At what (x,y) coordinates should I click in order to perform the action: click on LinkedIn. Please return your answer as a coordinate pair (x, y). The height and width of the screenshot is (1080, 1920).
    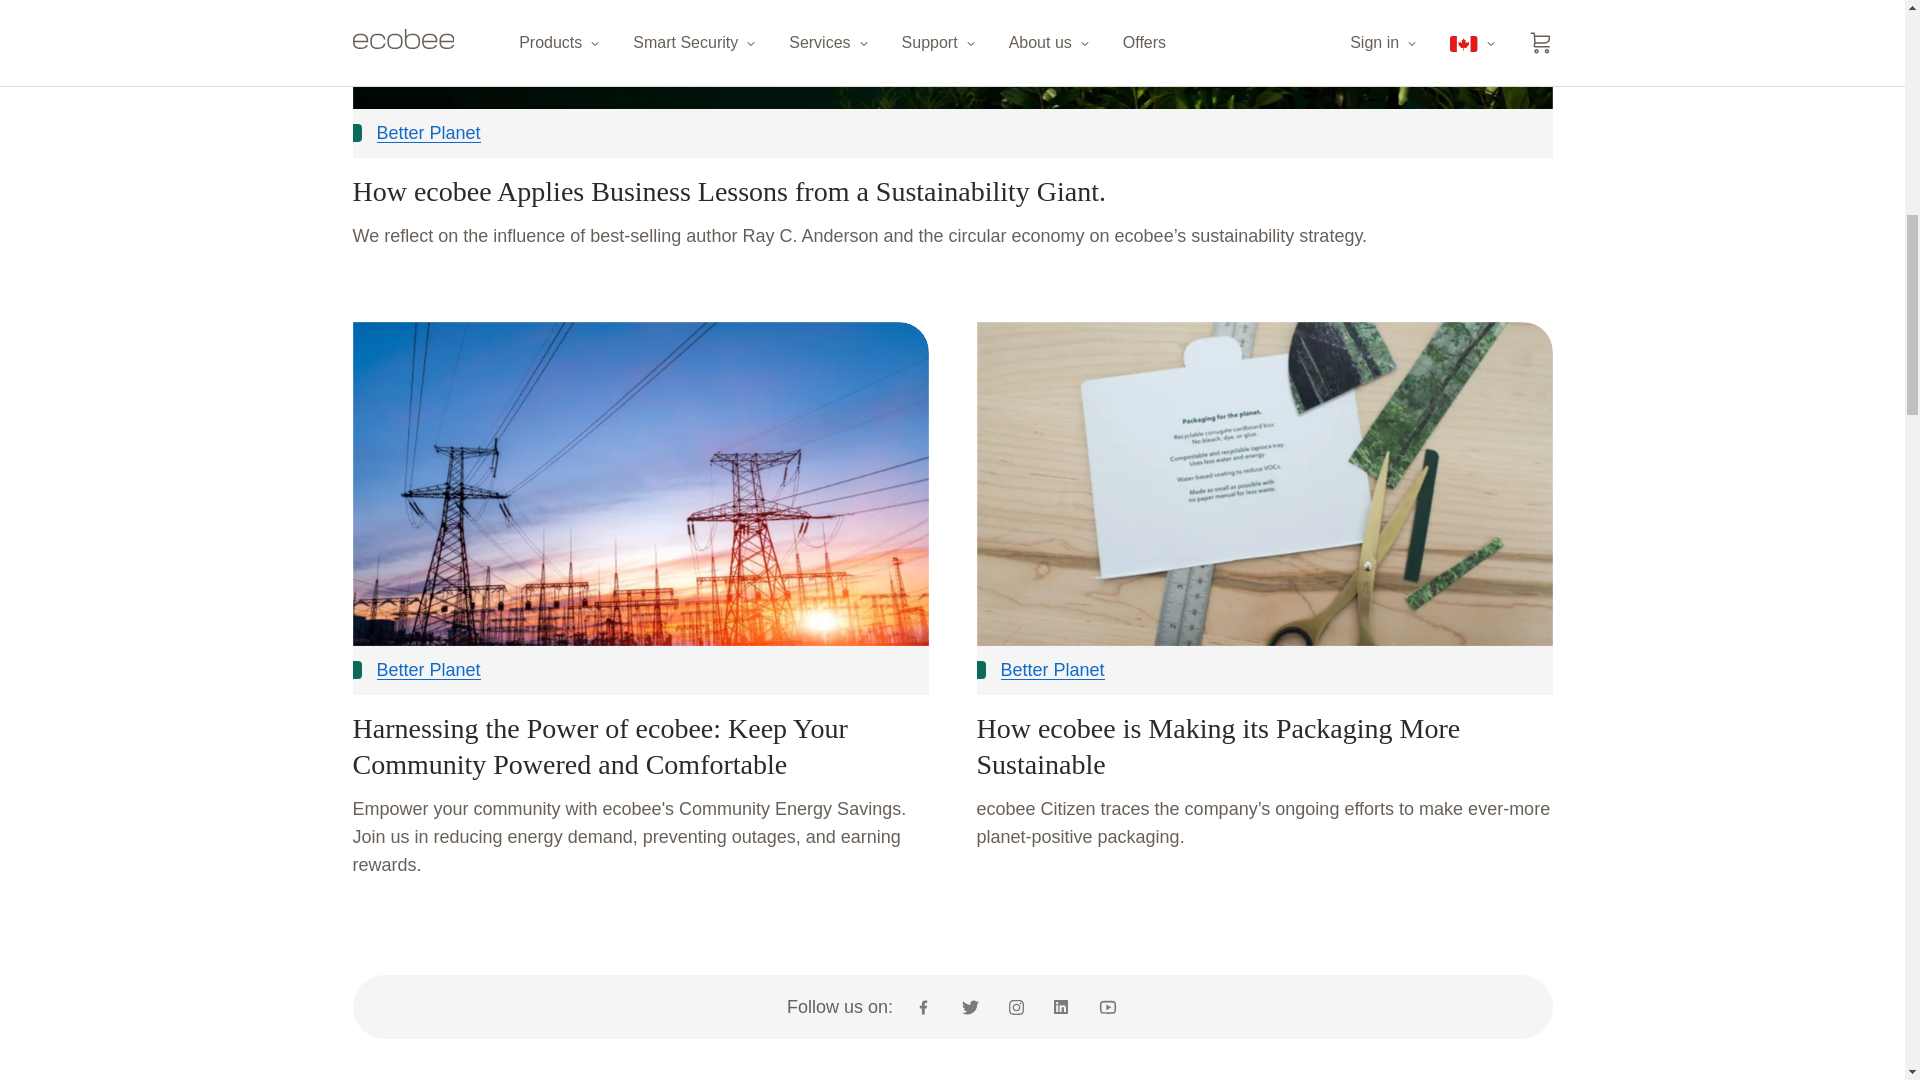
    Looking at the image, I should click on (1060, 1006).